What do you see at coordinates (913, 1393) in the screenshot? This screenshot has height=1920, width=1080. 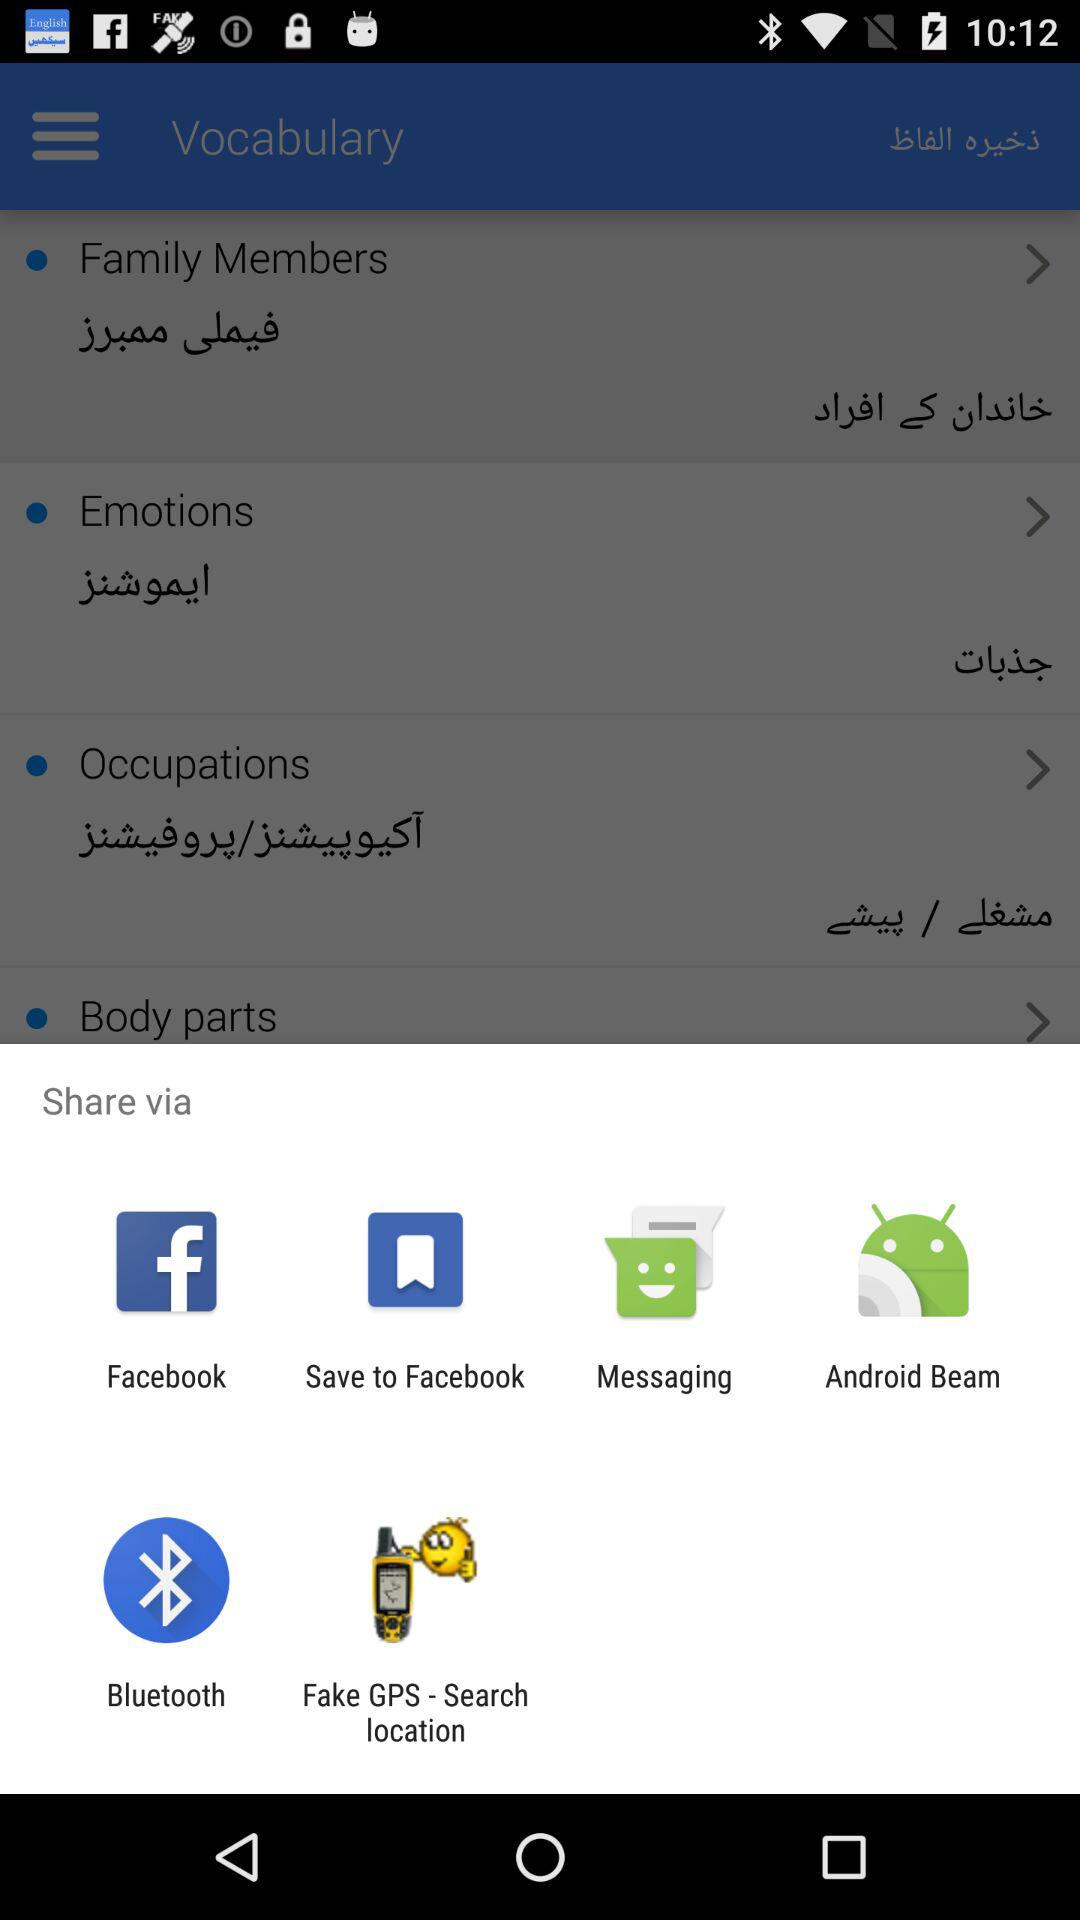 I see `scroll to android beam icon` at bounding box center [913, 1393].